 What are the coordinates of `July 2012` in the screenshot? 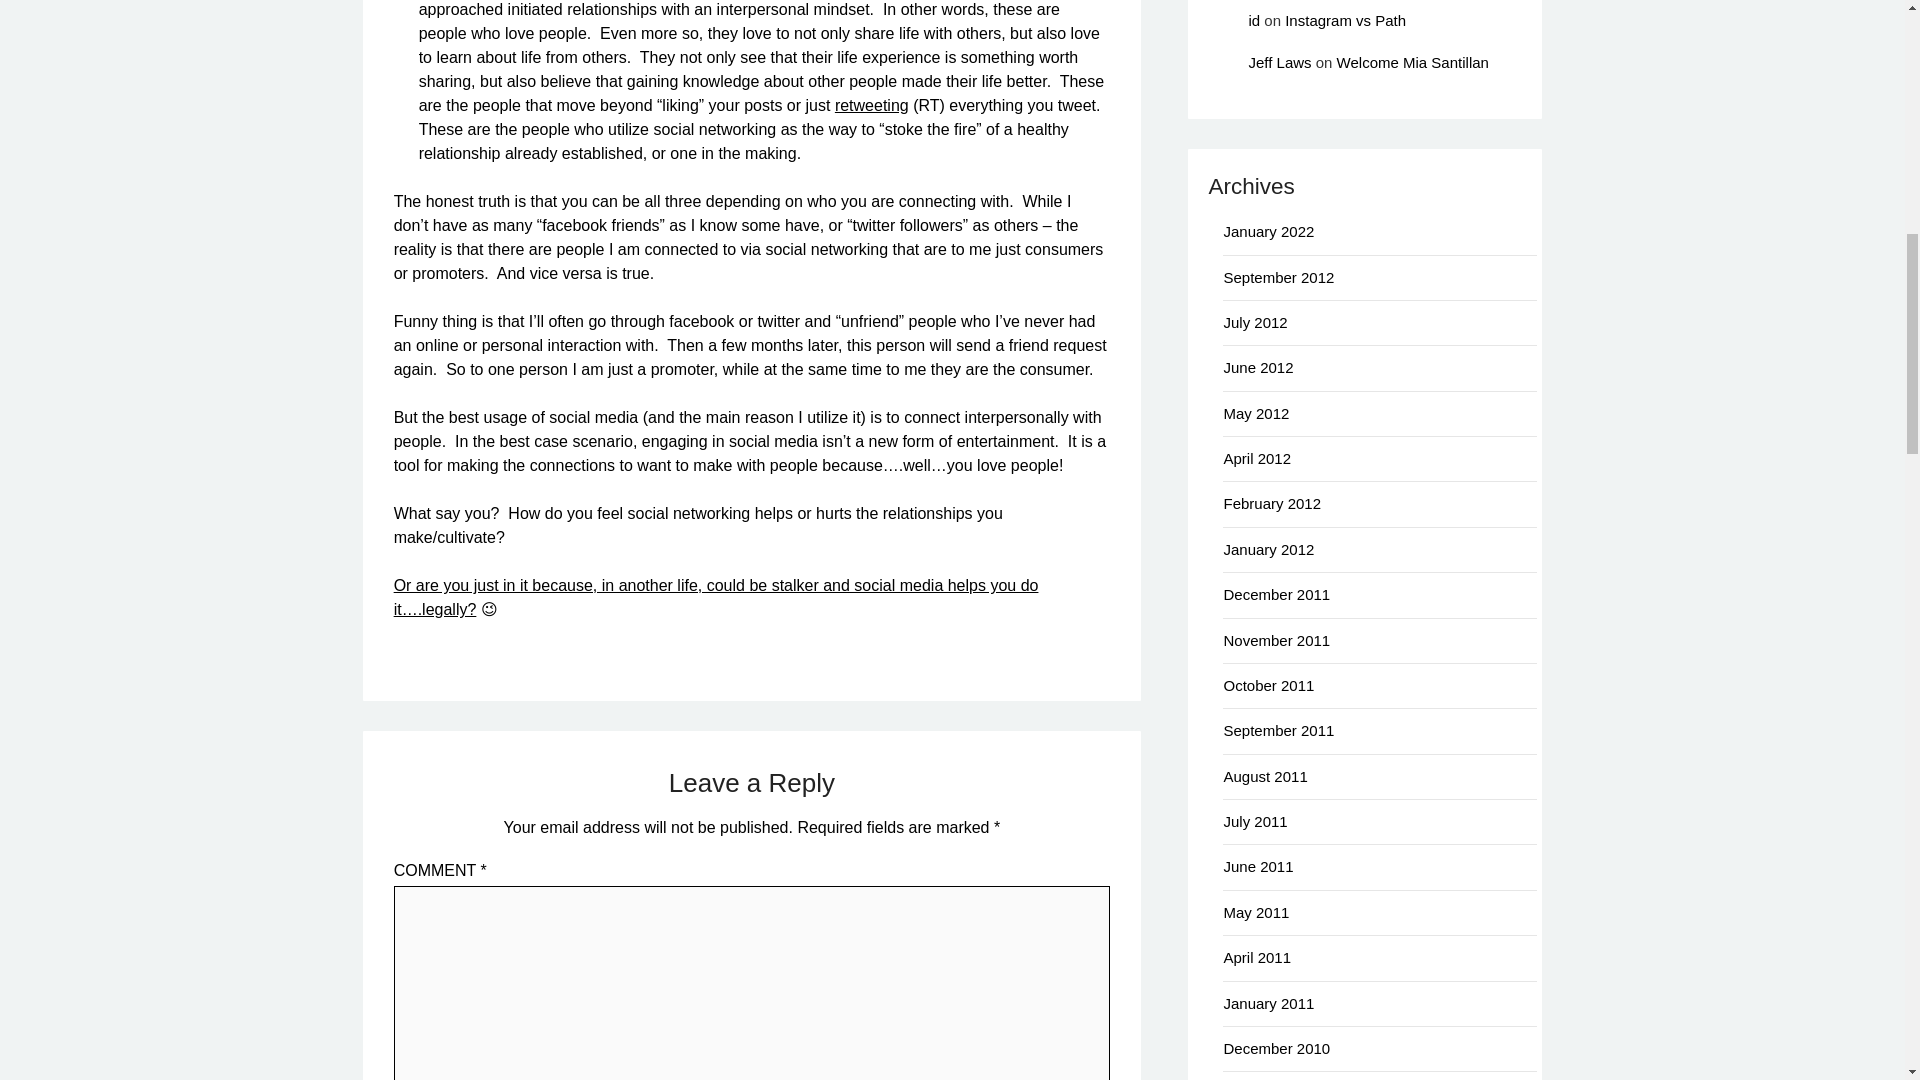 It's located at (1254, 322).